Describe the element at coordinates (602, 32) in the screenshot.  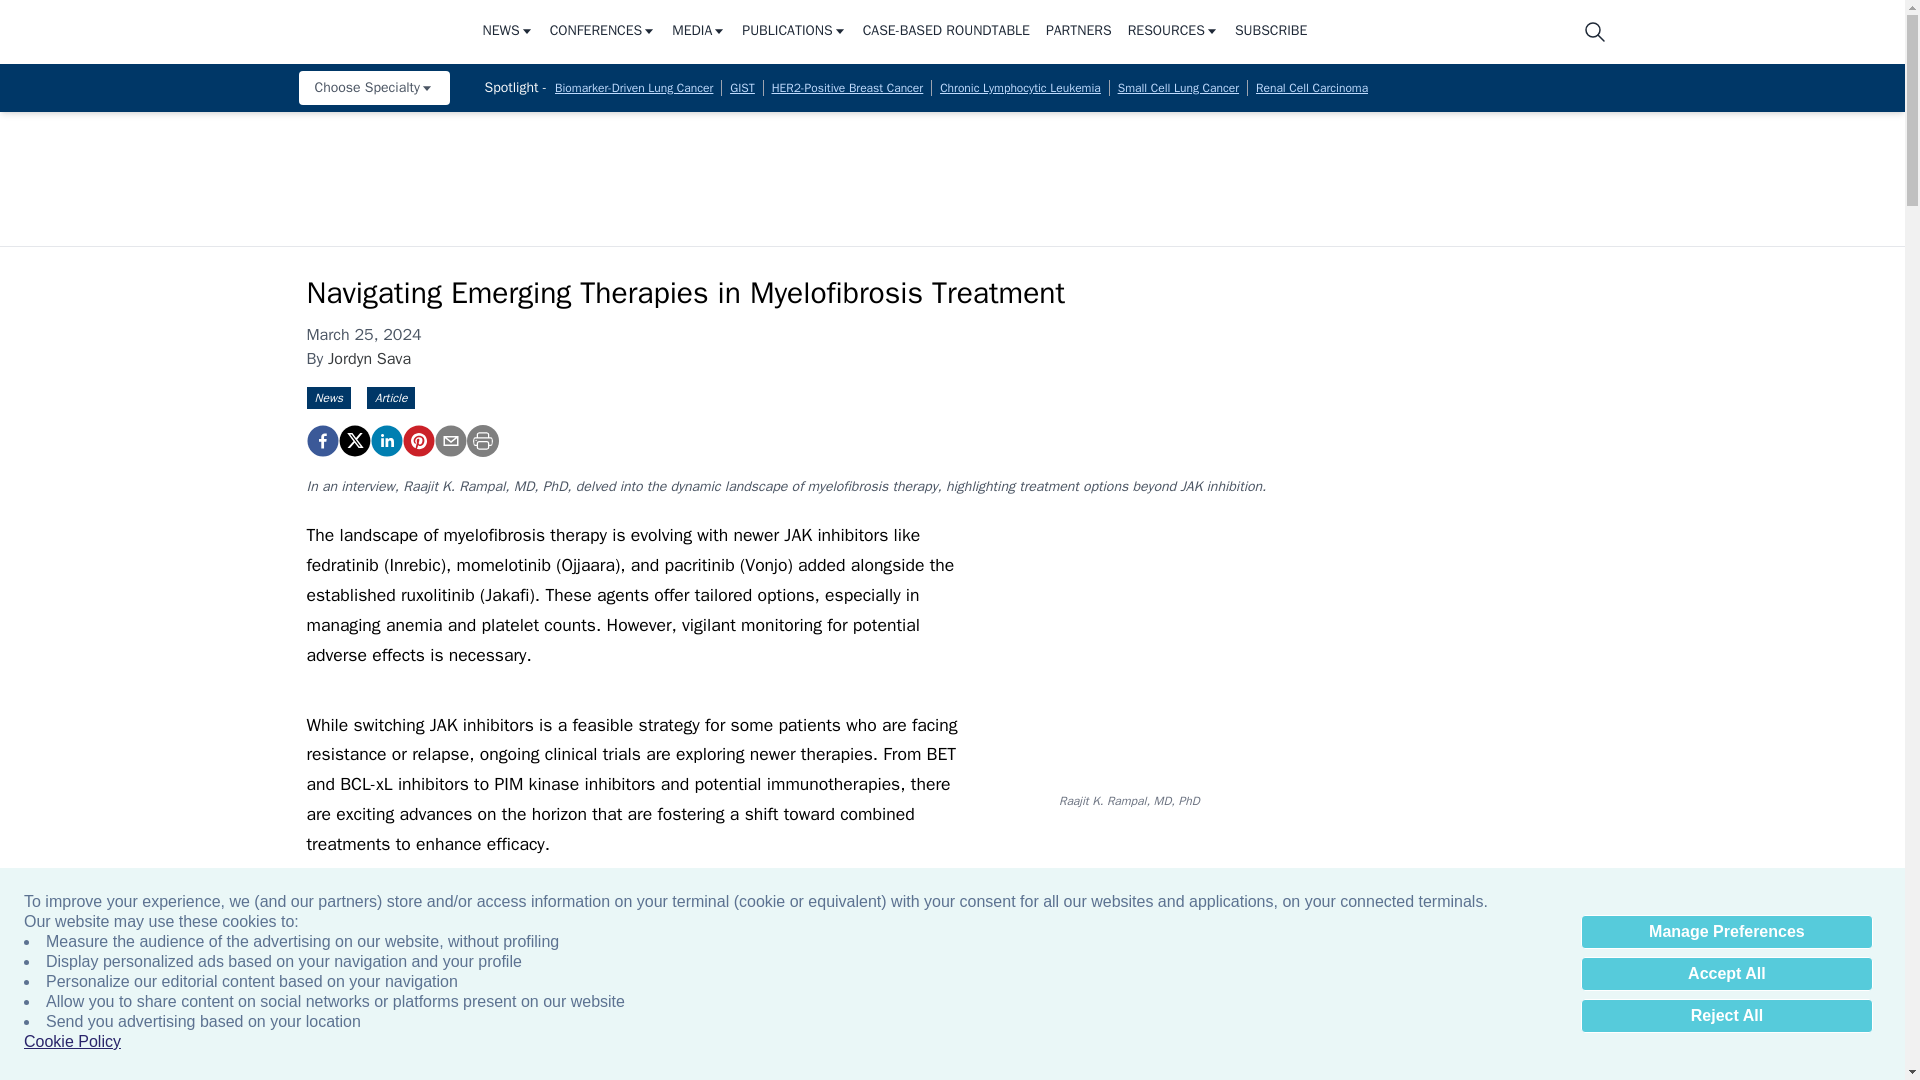
I see `CONFERENCES` at that location.